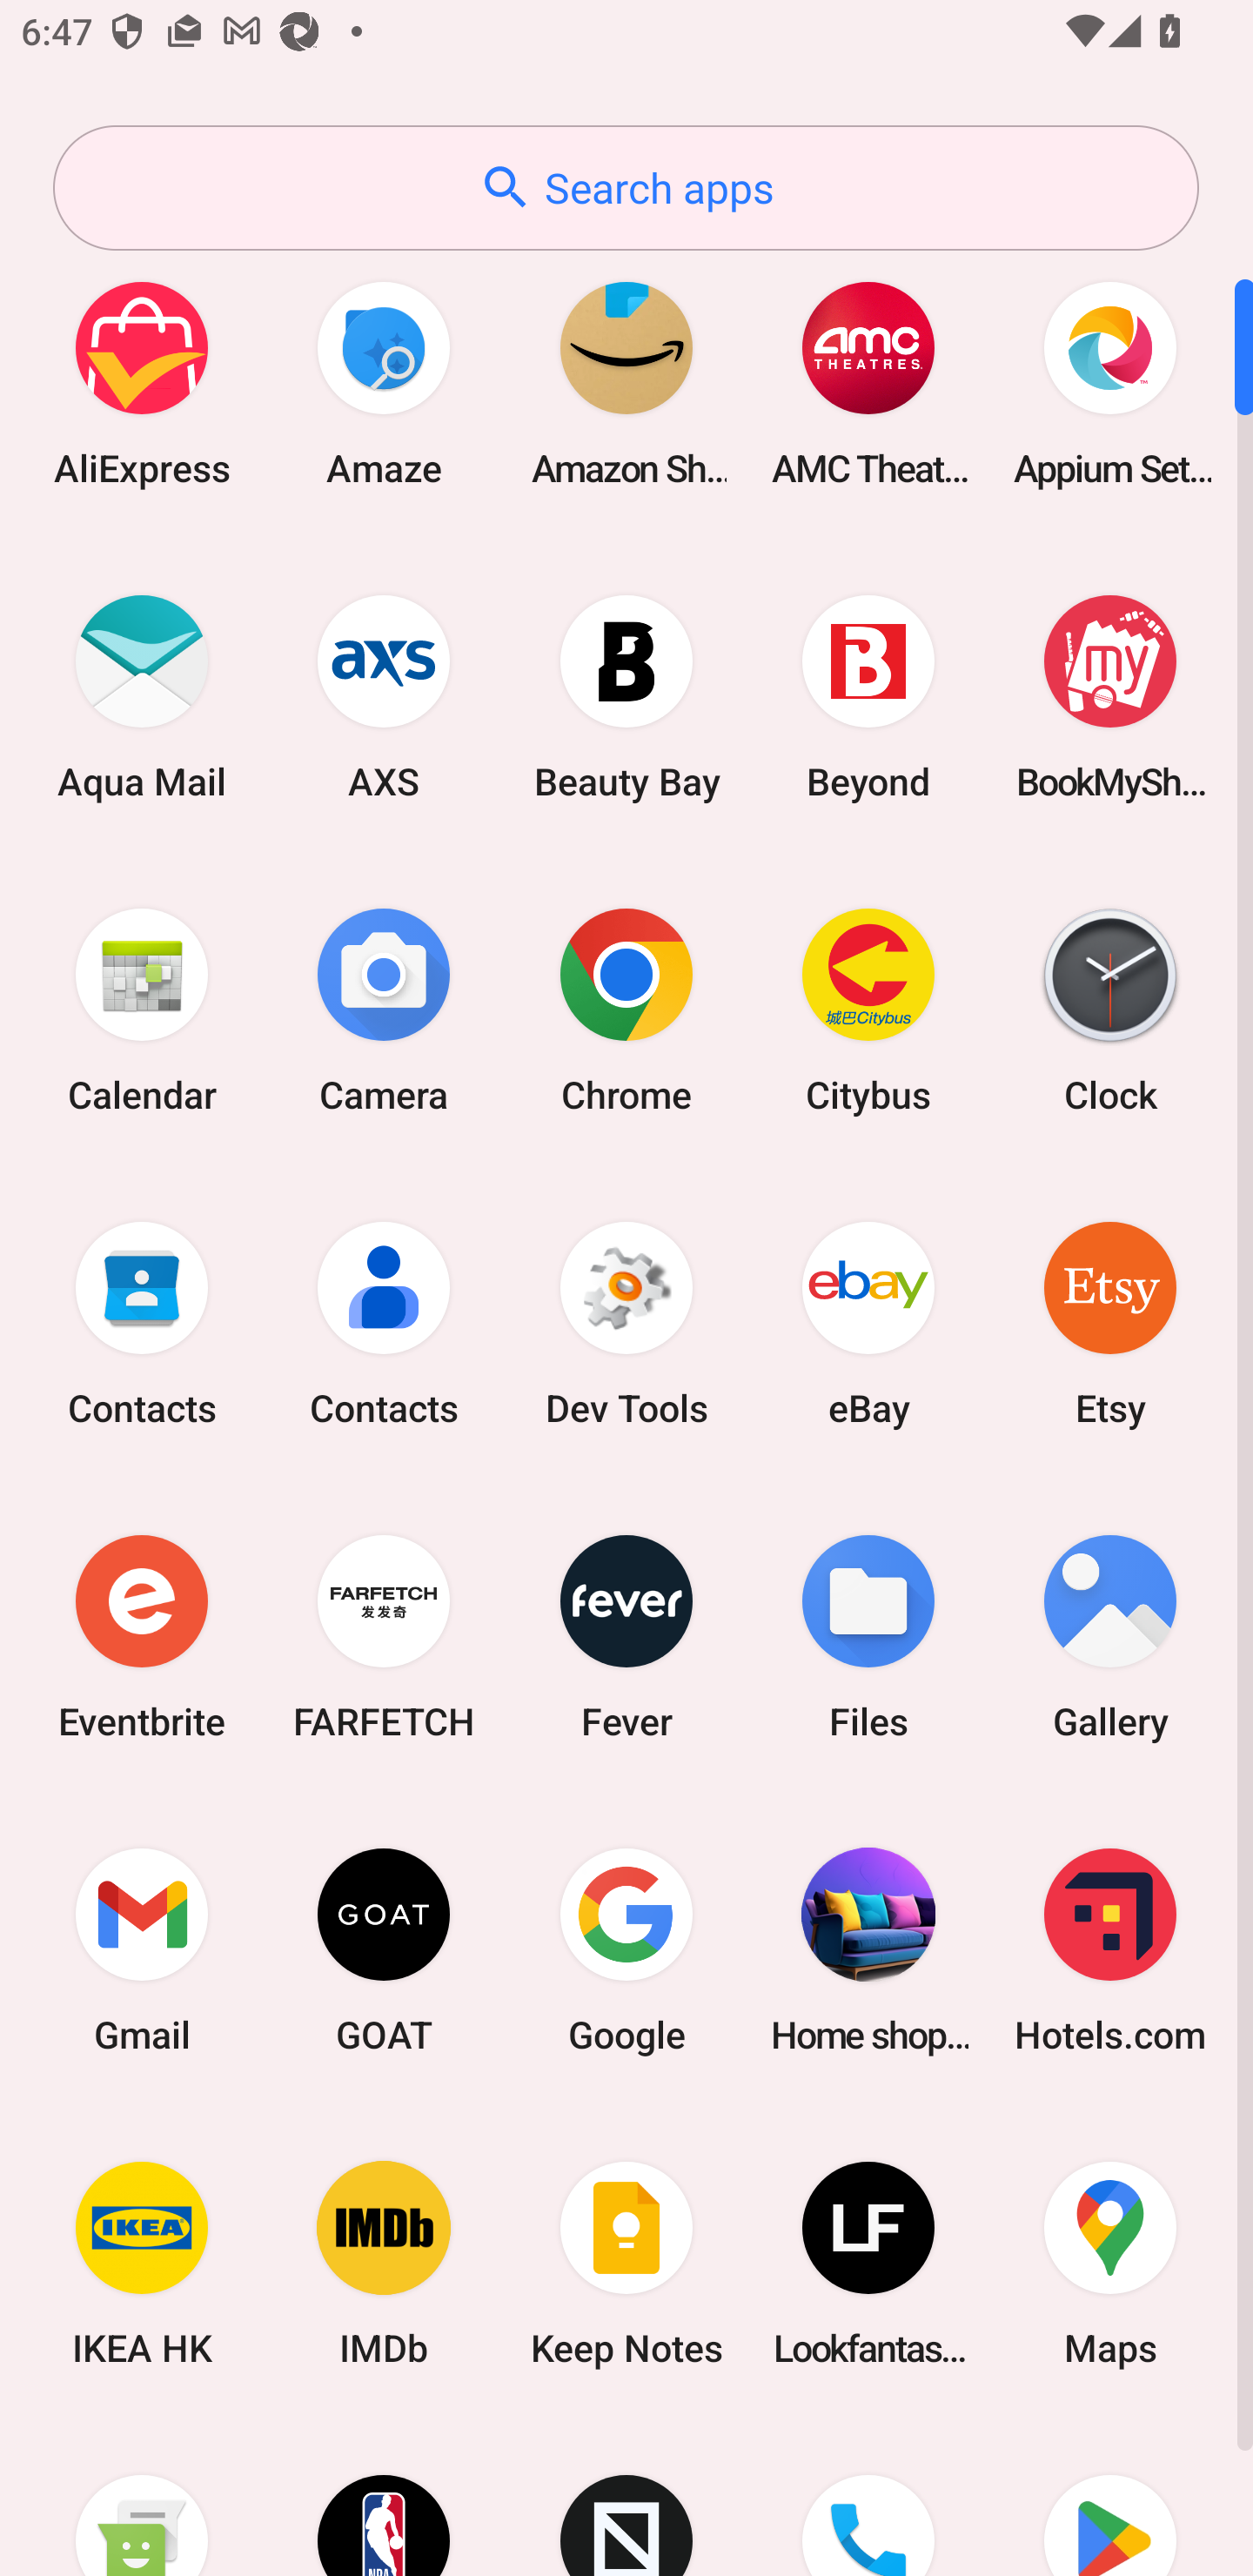 This screenshot has height=2576, width=1253. Describe the element at coordinates (1110, 1323) in the screenshot. I see `Etsy` at that location.